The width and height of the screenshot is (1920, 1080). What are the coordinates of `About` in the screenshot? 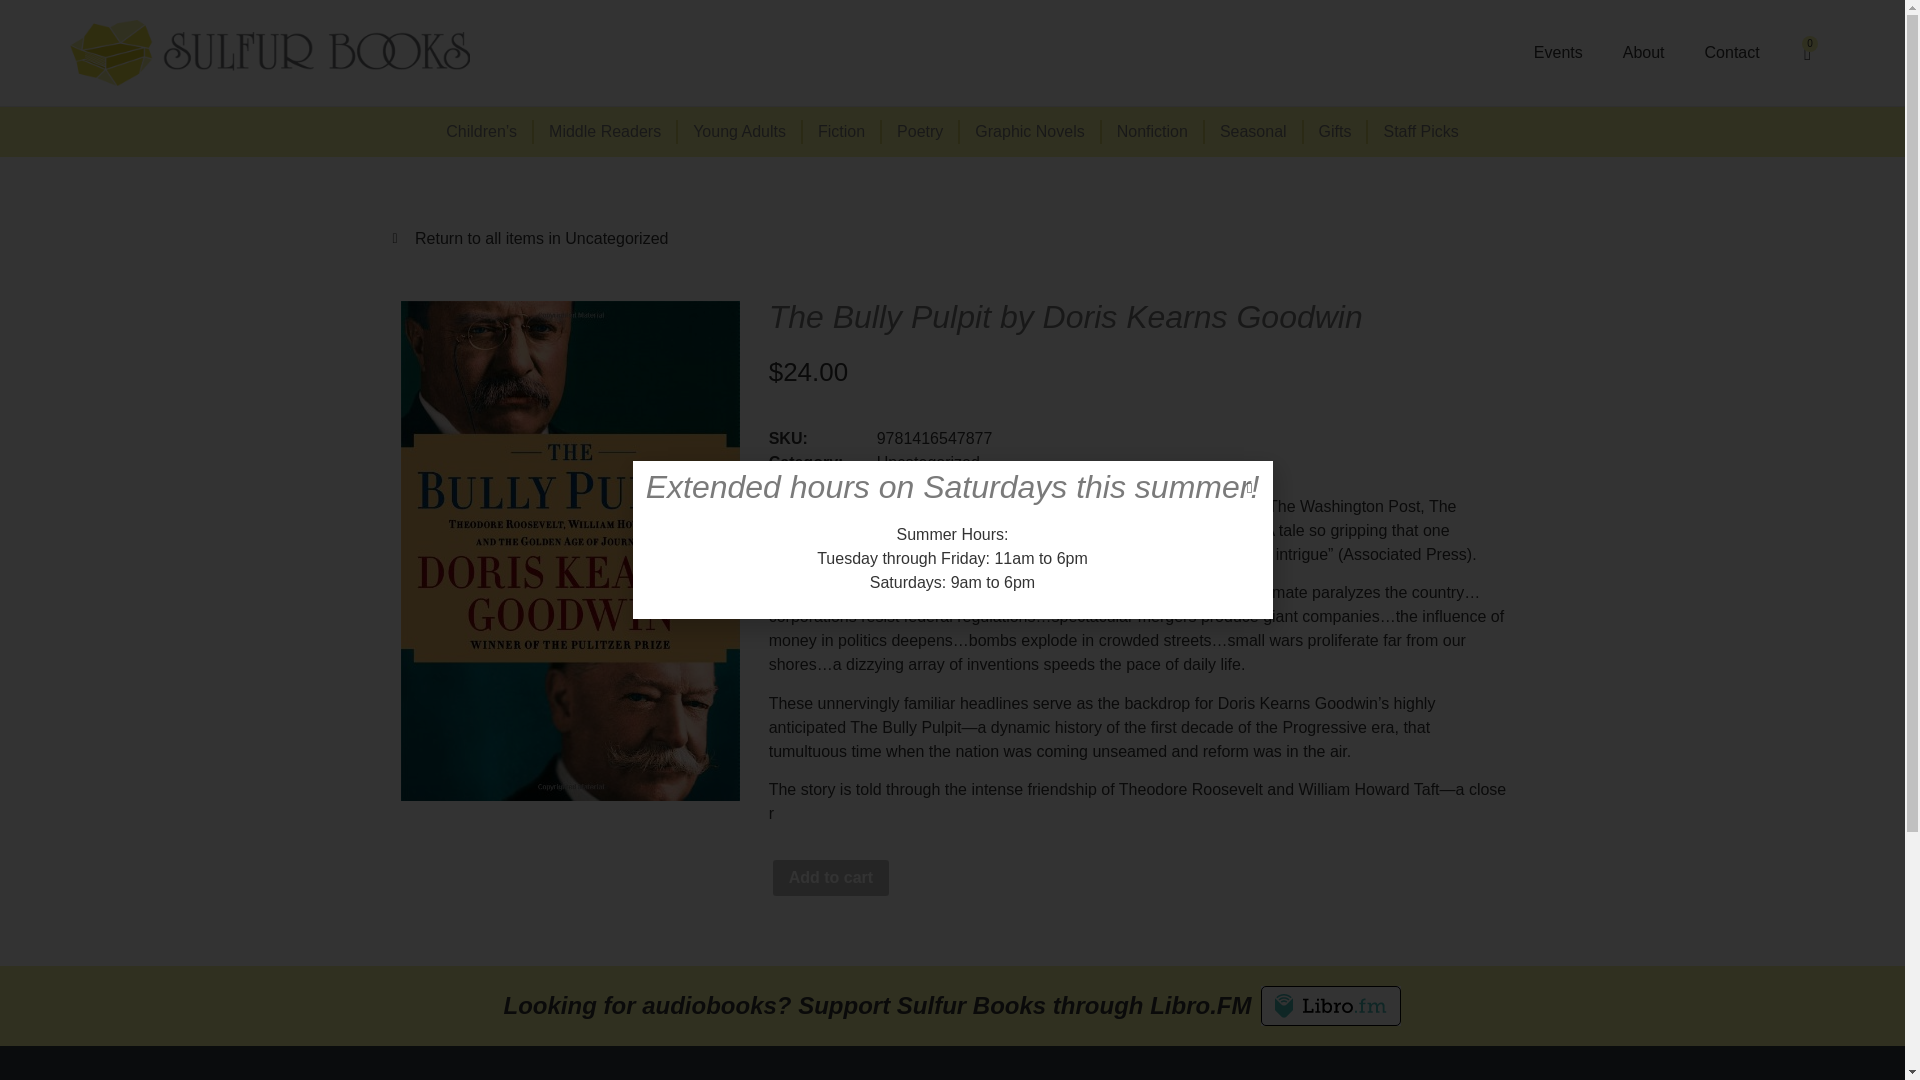 It's located at (1644, 52).